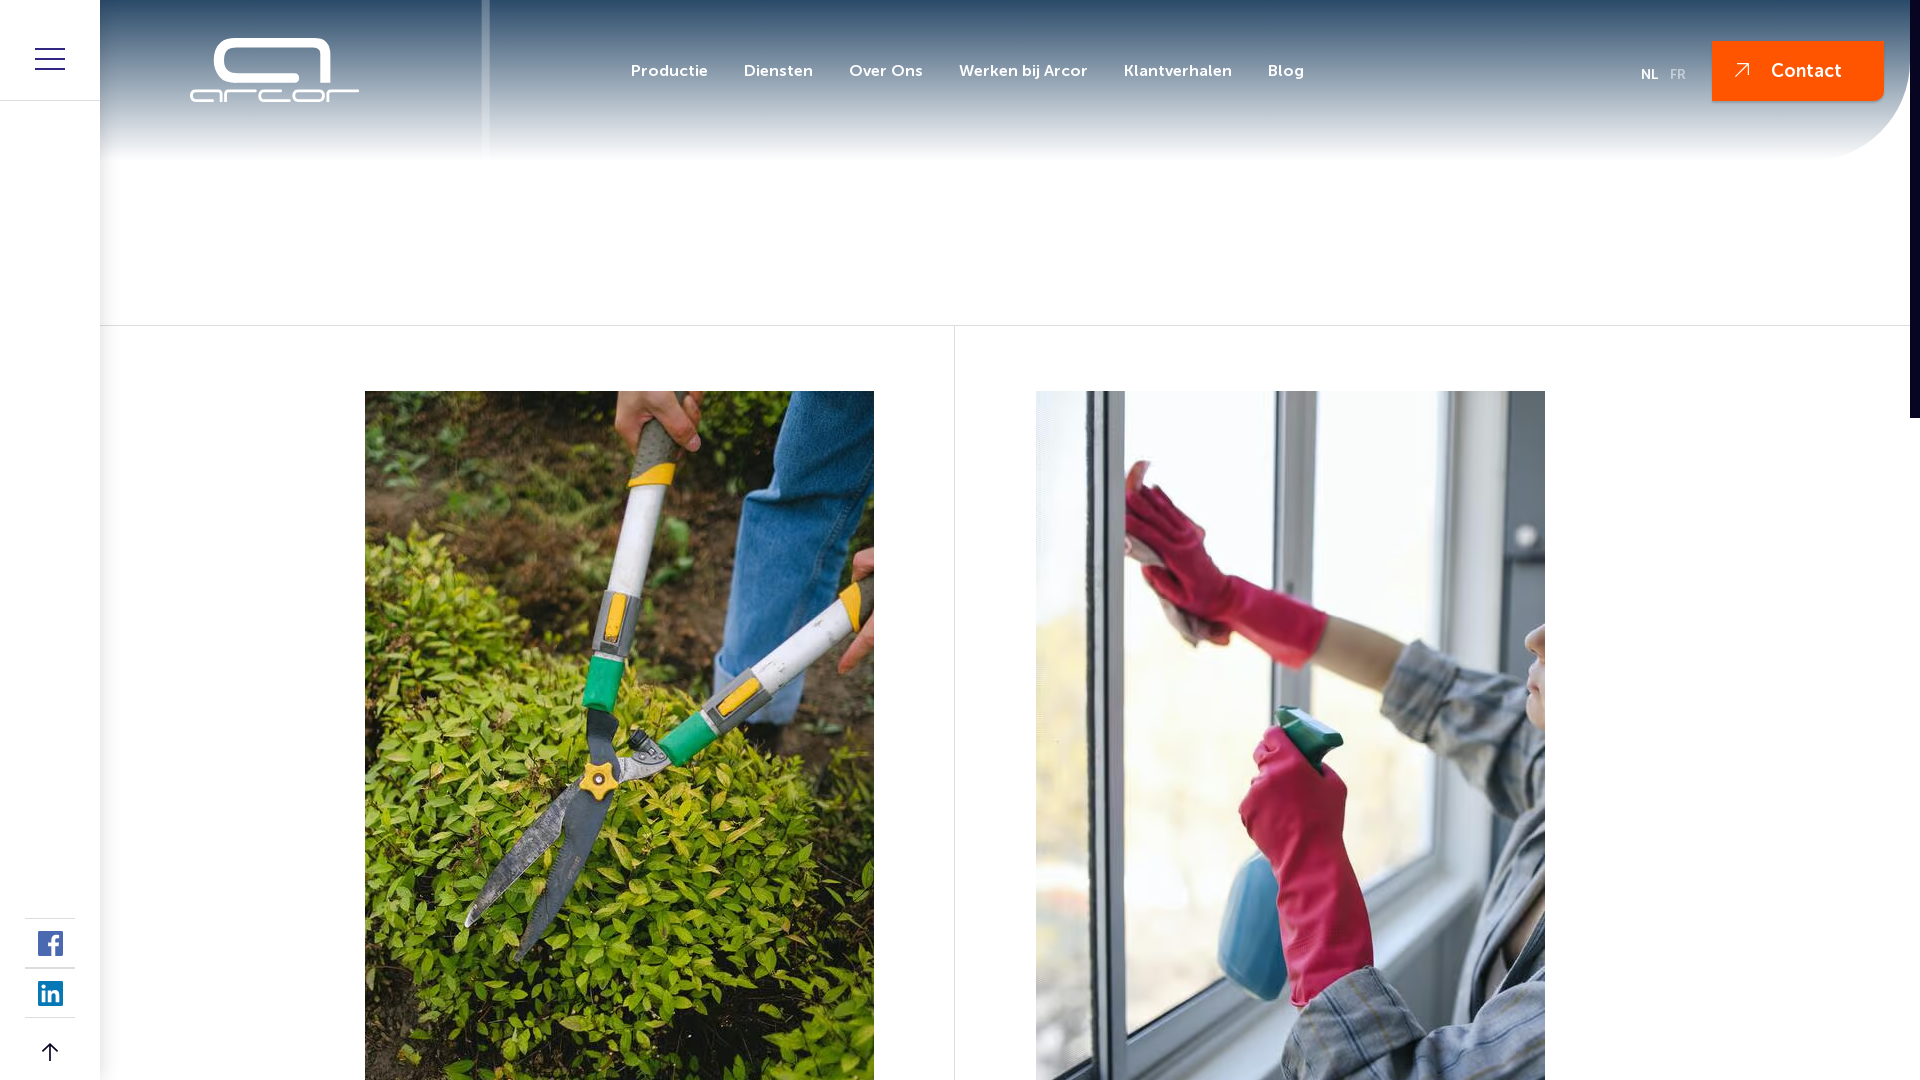 This screenshot has height=1080, width=1920. I want to click on FR, so click(1678, 74).